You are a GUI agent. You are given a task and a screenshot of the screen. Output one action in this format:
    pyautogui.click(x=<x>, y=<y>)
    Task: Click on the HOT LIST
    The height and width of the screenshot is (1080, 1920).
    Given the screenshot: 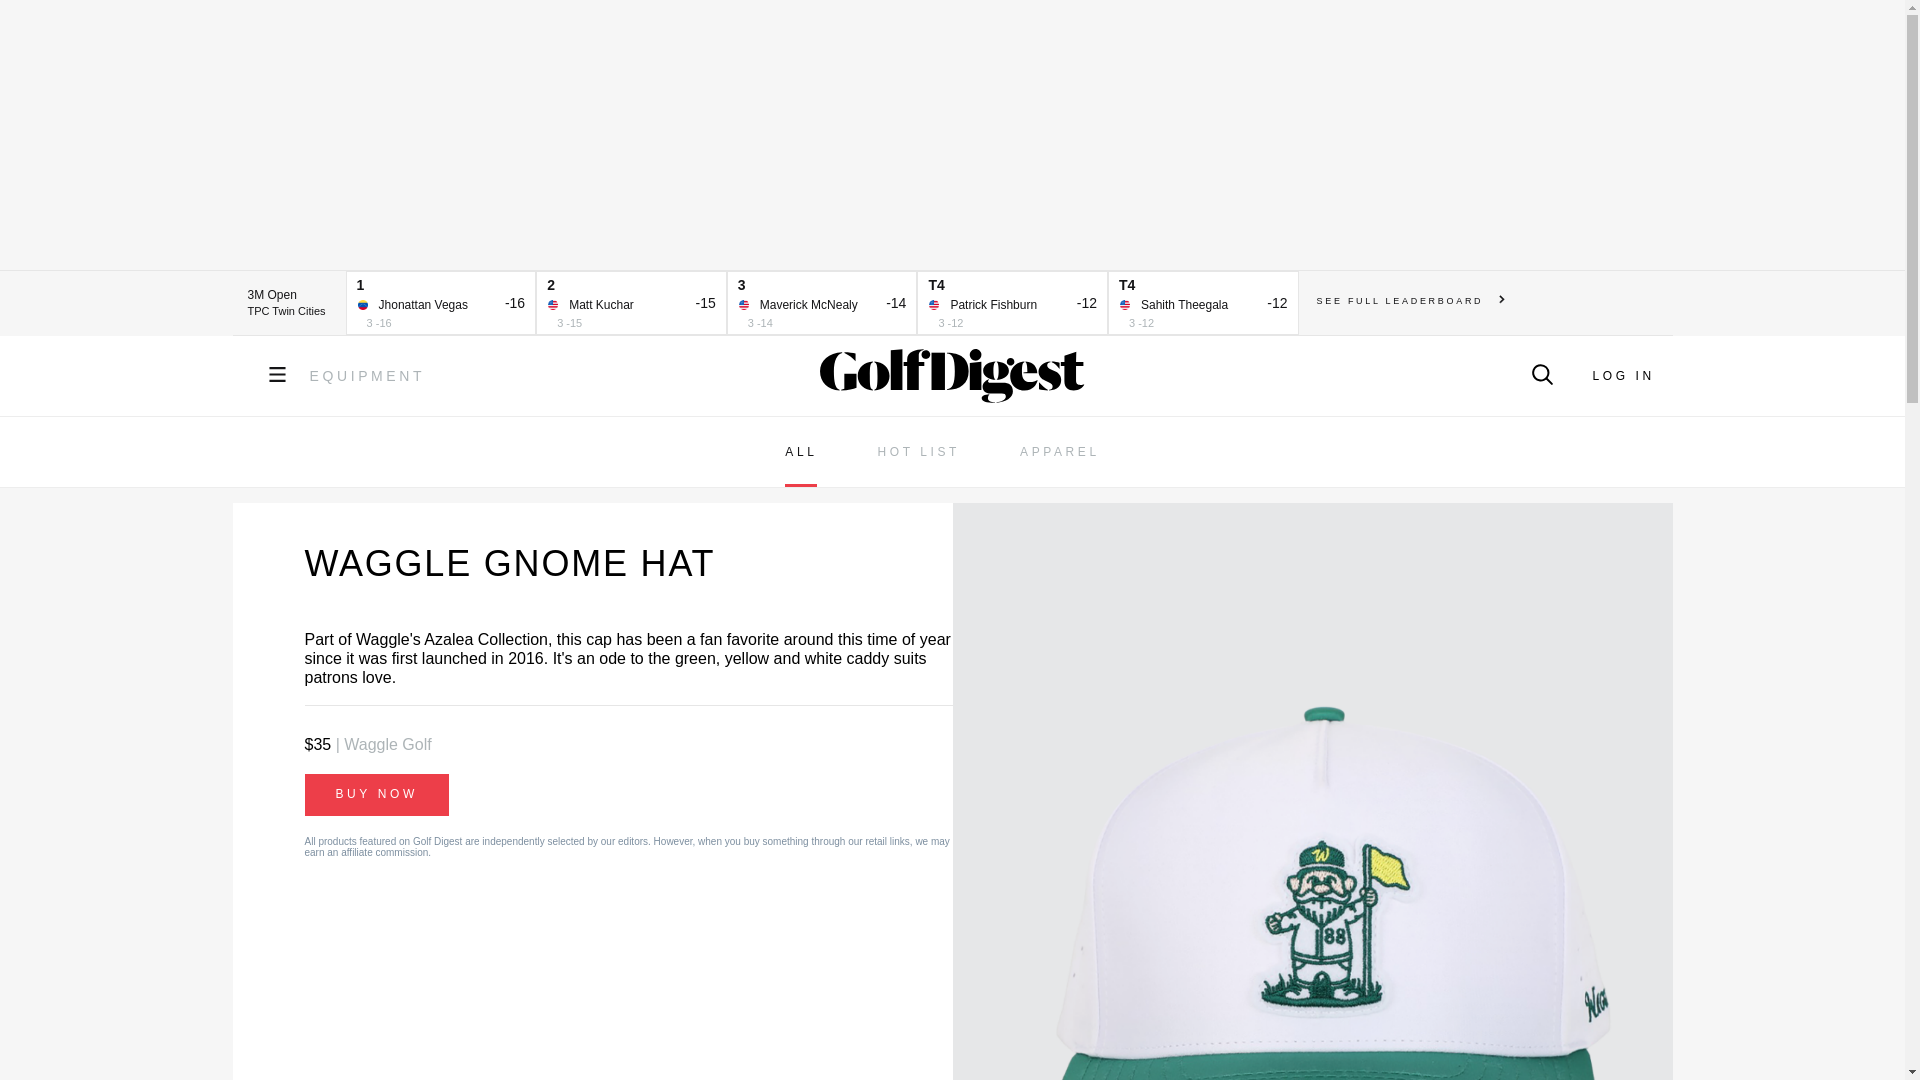 What is the action you would take?
    pyautogui.click(x=918, y=452)
    